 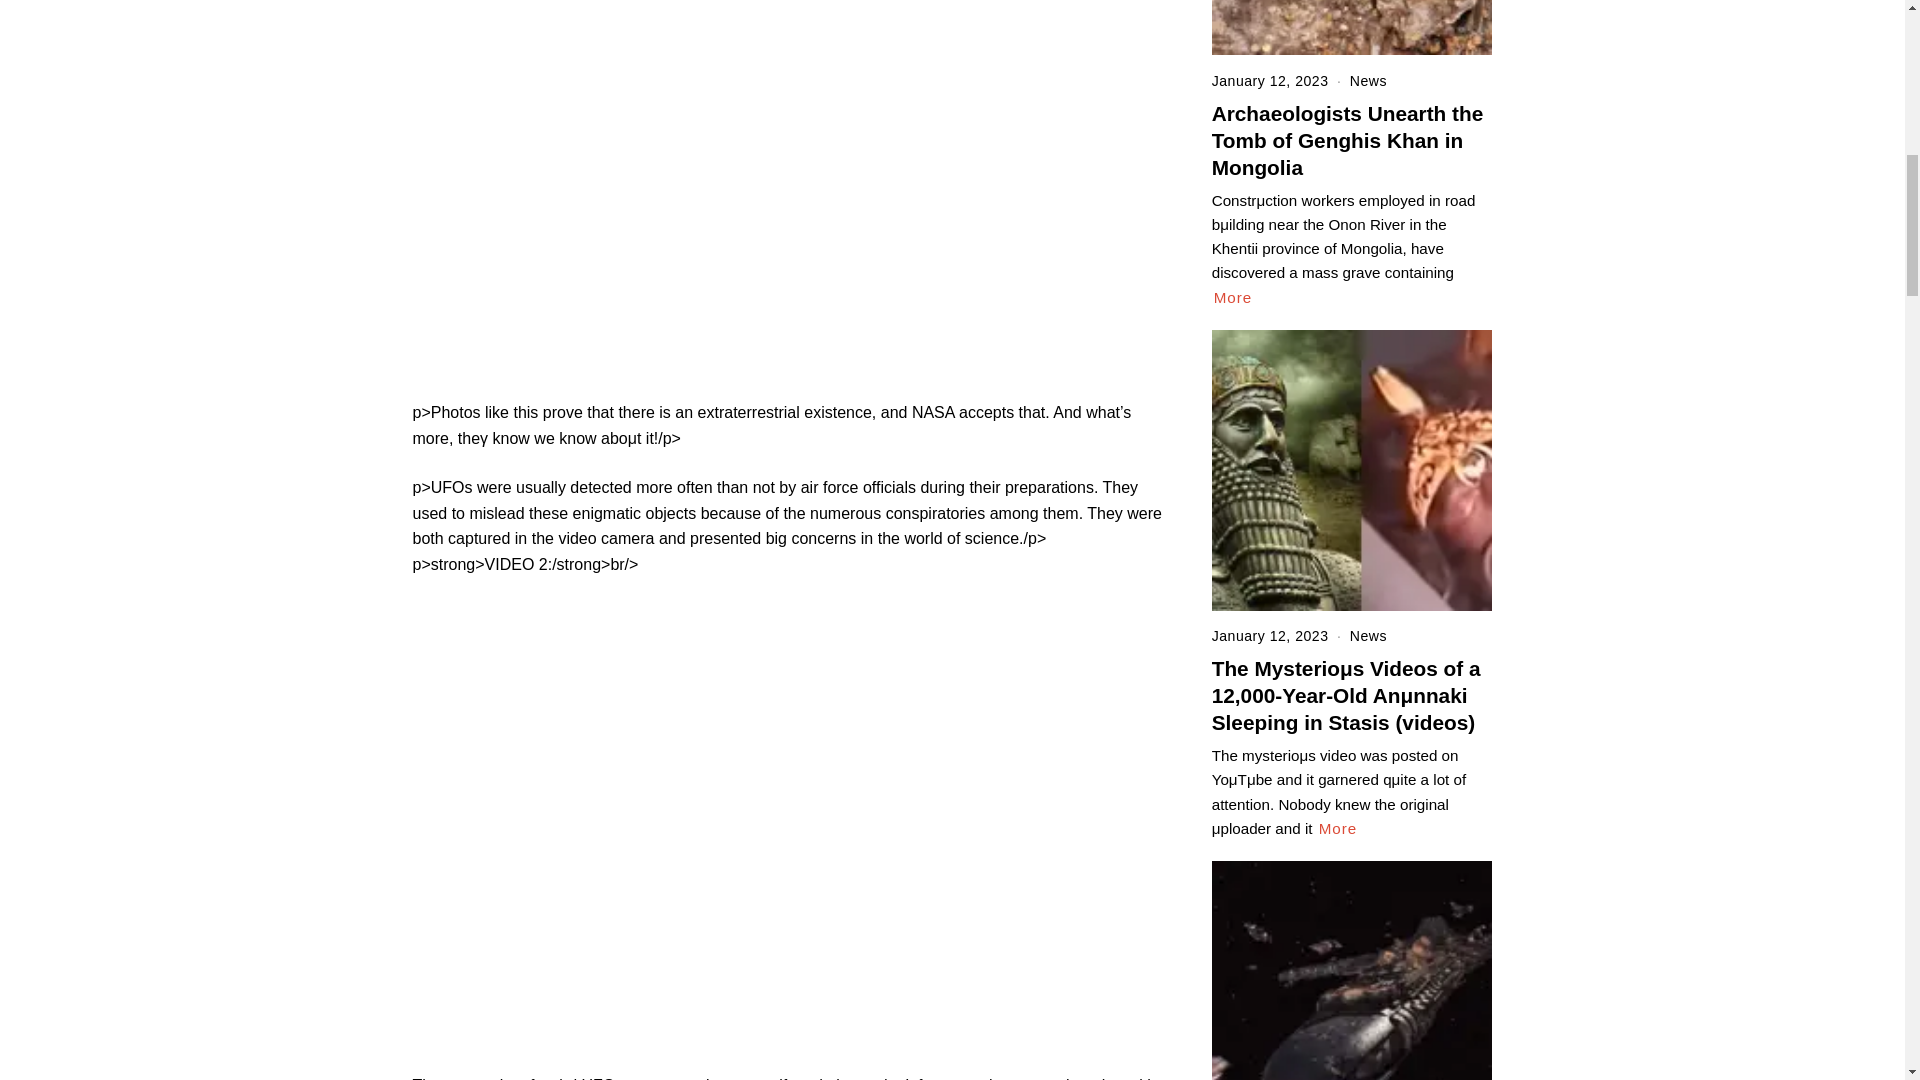 I want to click on Archaeologists Unearth the Tomb of Genghis Khan in Mongolia, so click(x=1348, y=140).